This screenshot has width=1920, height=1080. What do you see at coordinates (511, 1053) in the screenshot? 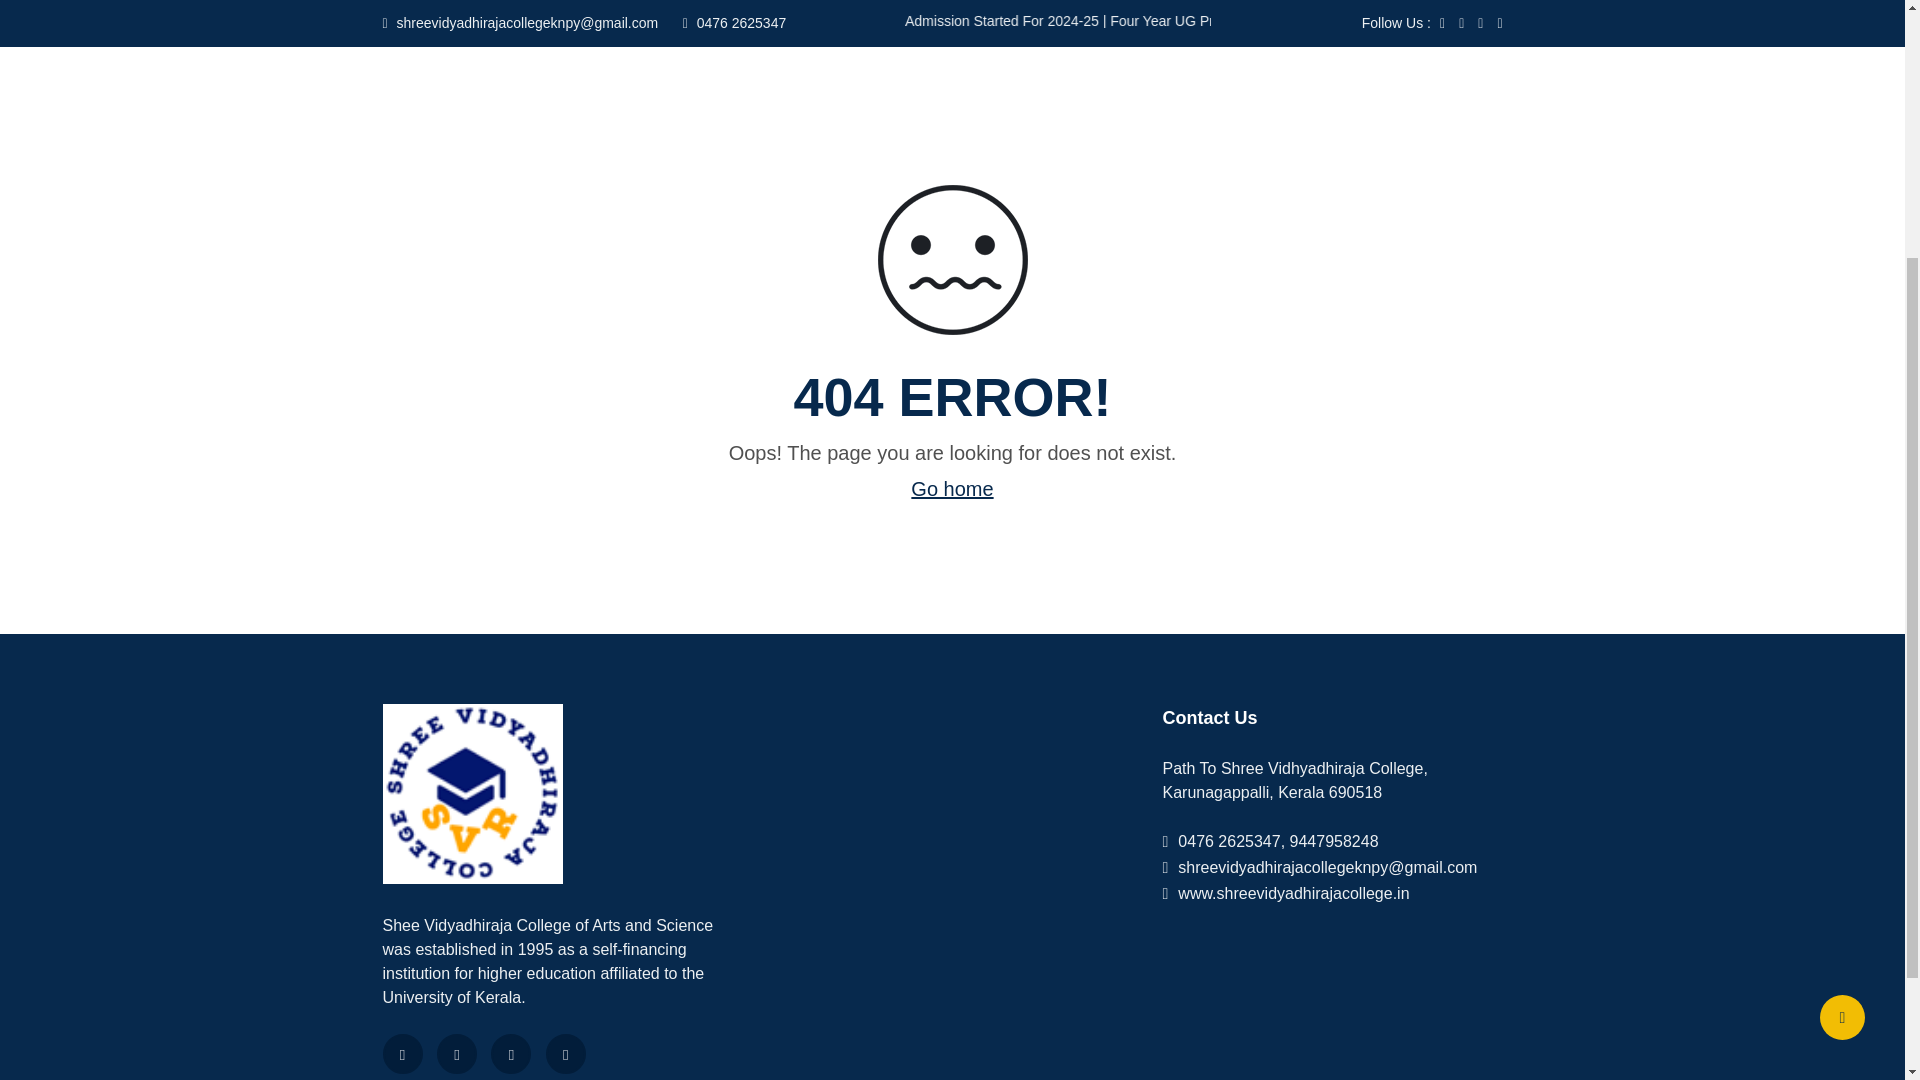
I see `Youtube` at bounding box center [511, 1053].